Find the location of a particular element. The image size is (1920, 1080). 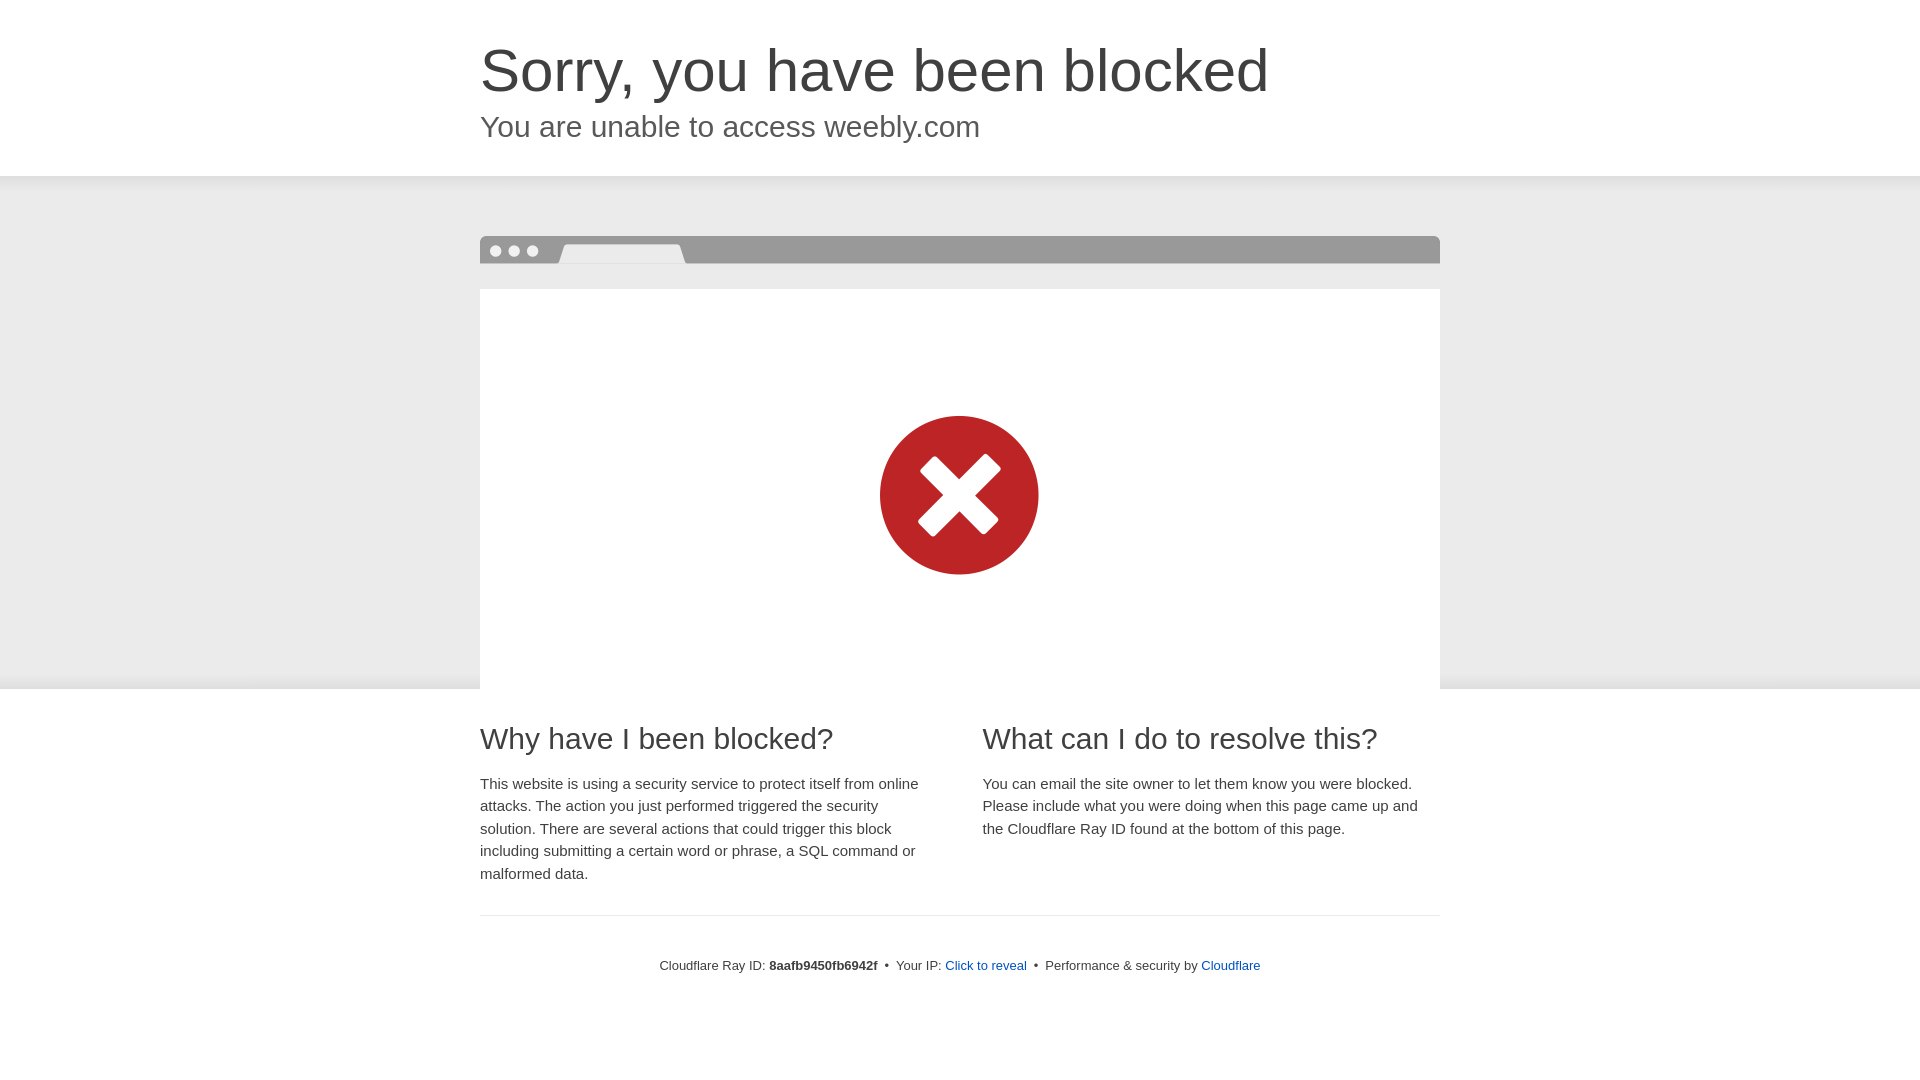

Click to reveal is located at coordinates (986, 966).